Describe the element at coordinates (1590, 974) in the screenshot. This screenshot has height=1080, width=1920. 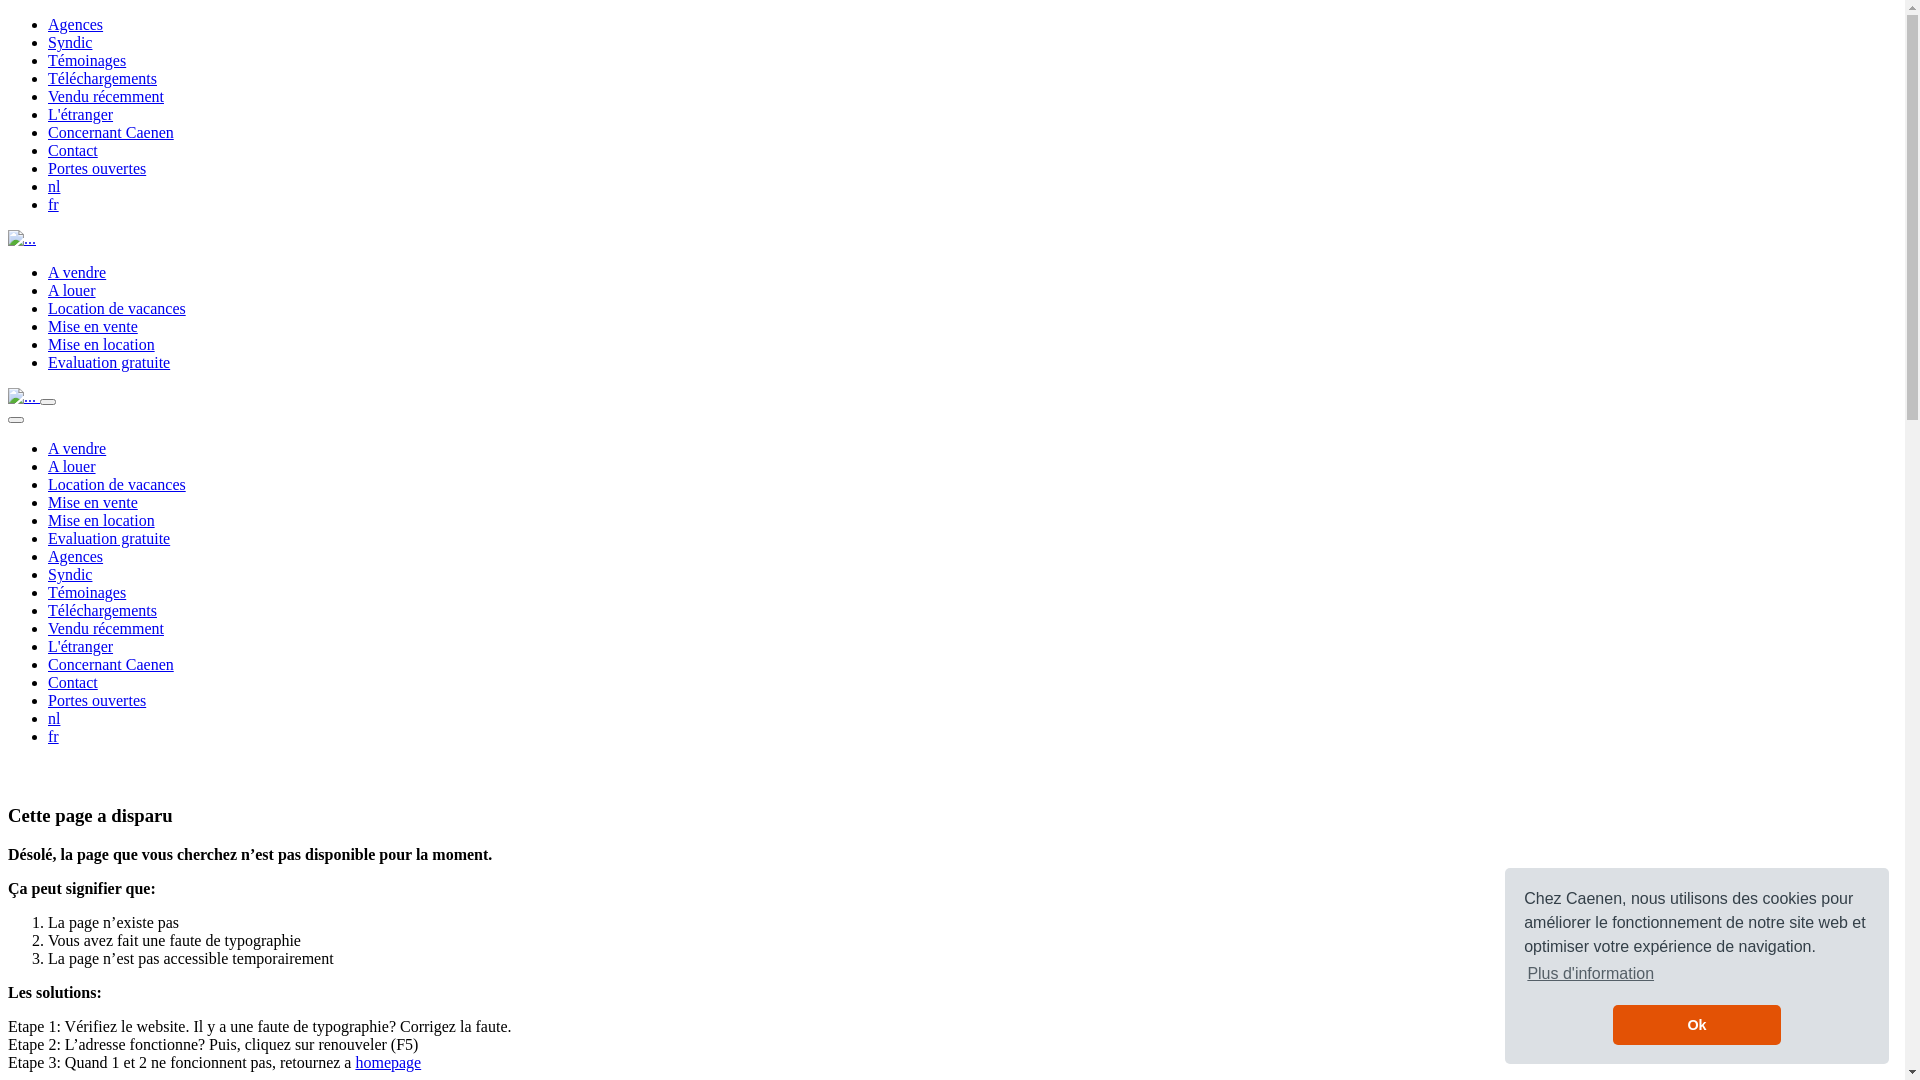
I see `Plus d'information` at that location.